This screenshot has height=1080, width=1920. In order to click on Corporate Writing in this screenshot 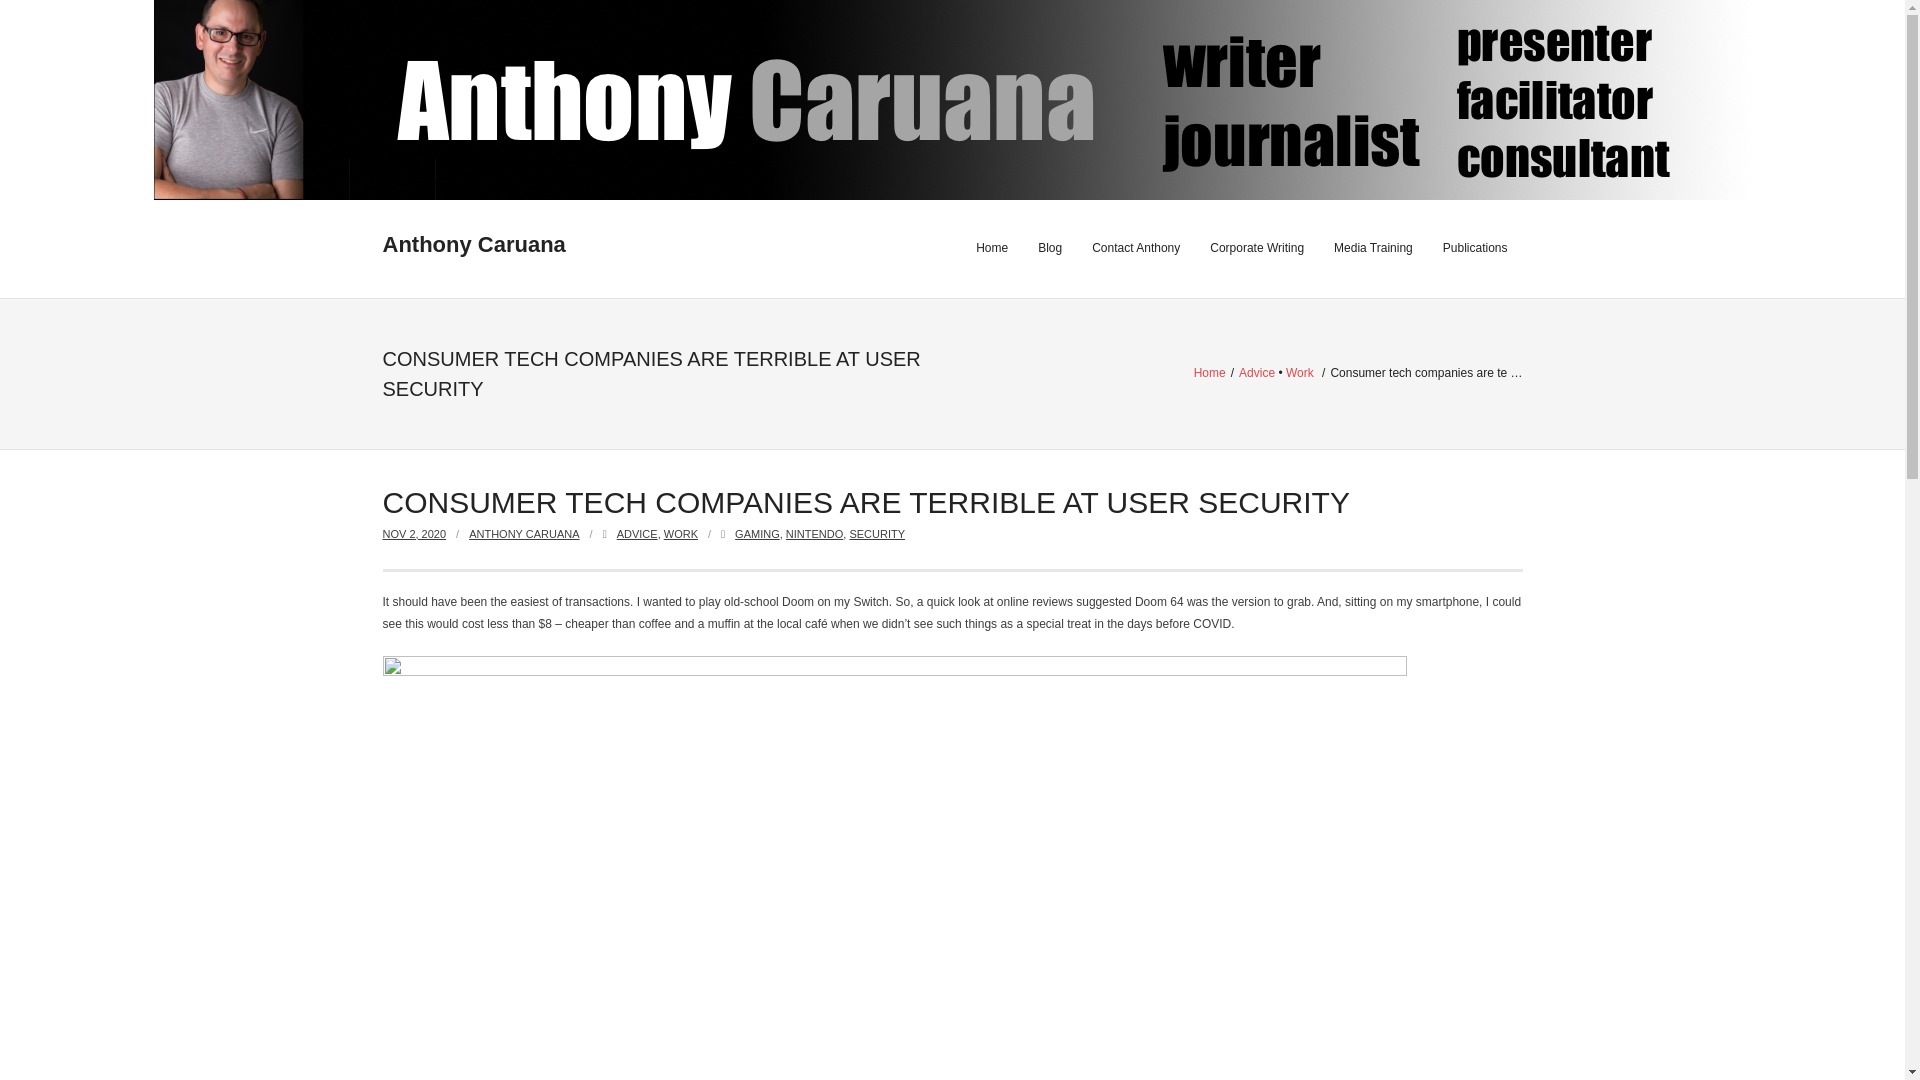, I will do `click(1256, 248)`.